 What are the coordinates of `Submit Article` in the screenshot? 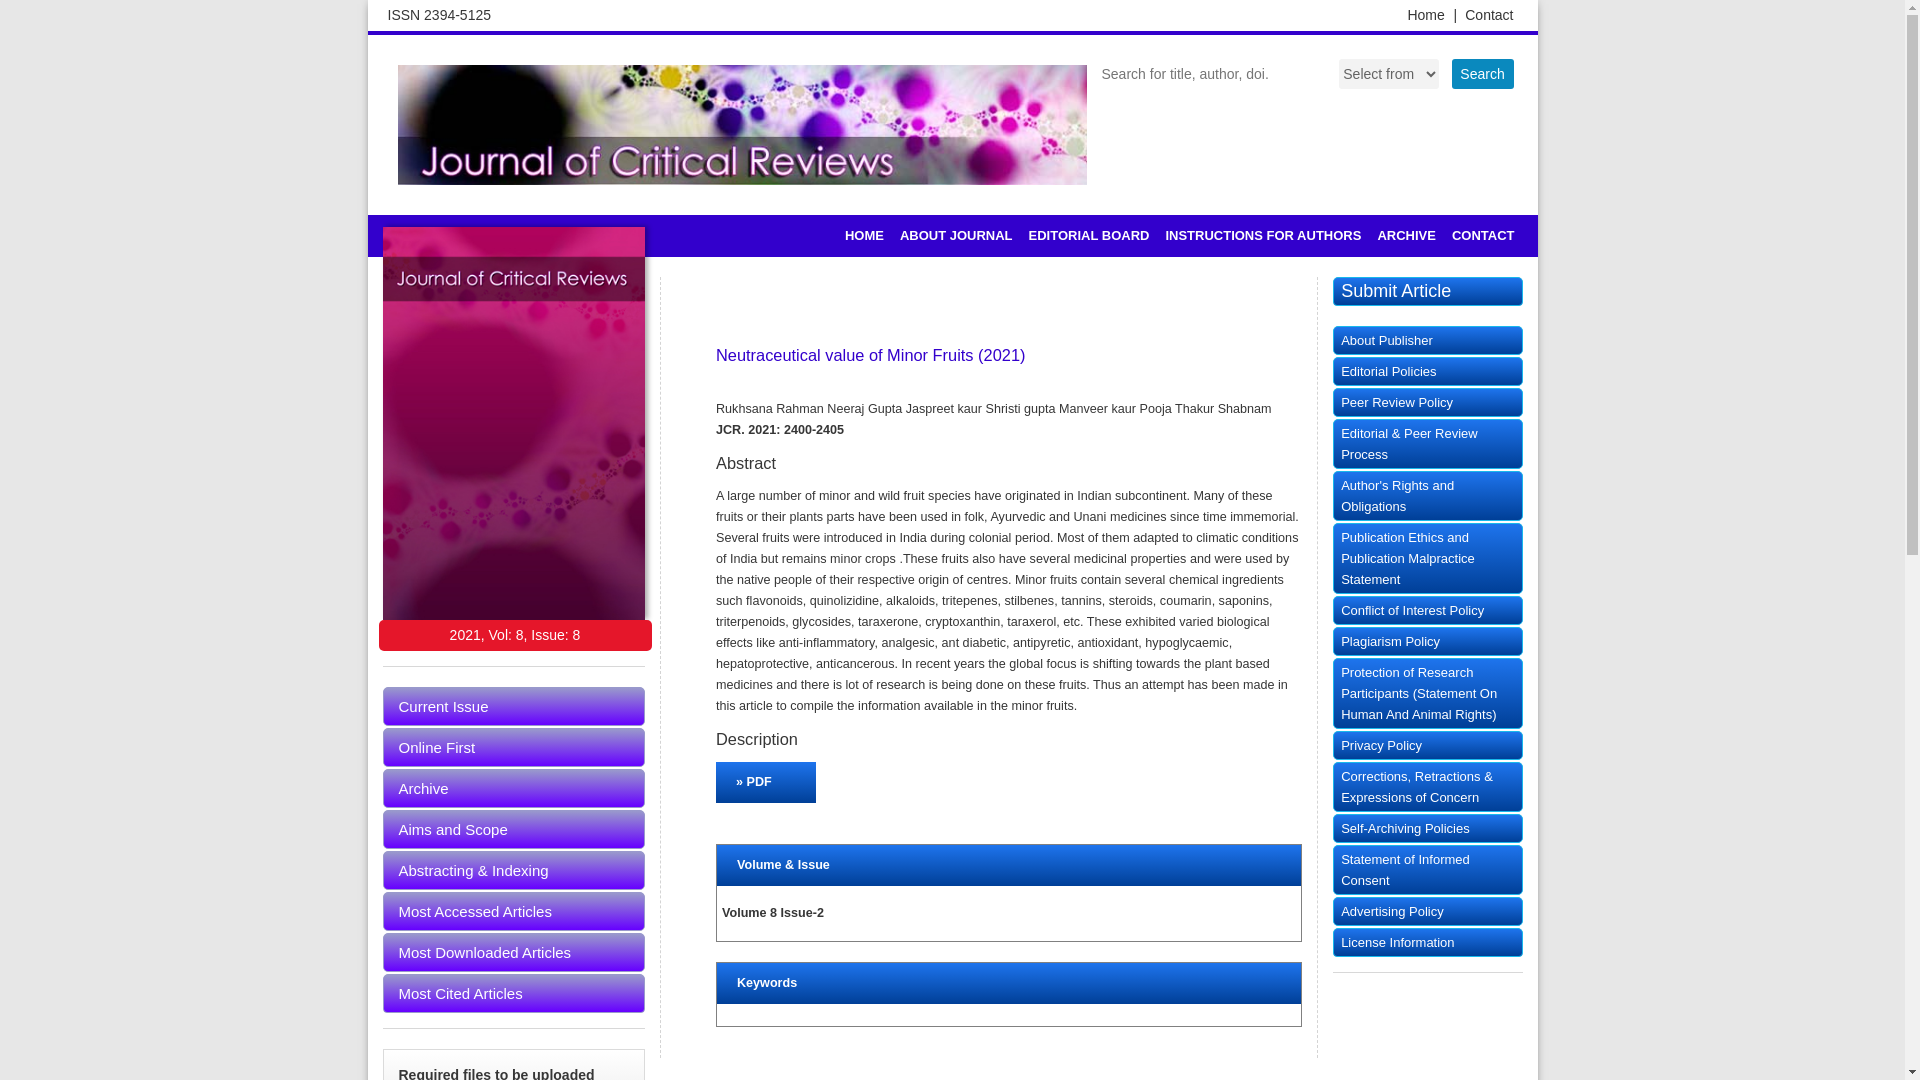 It's located at (1427, 290).